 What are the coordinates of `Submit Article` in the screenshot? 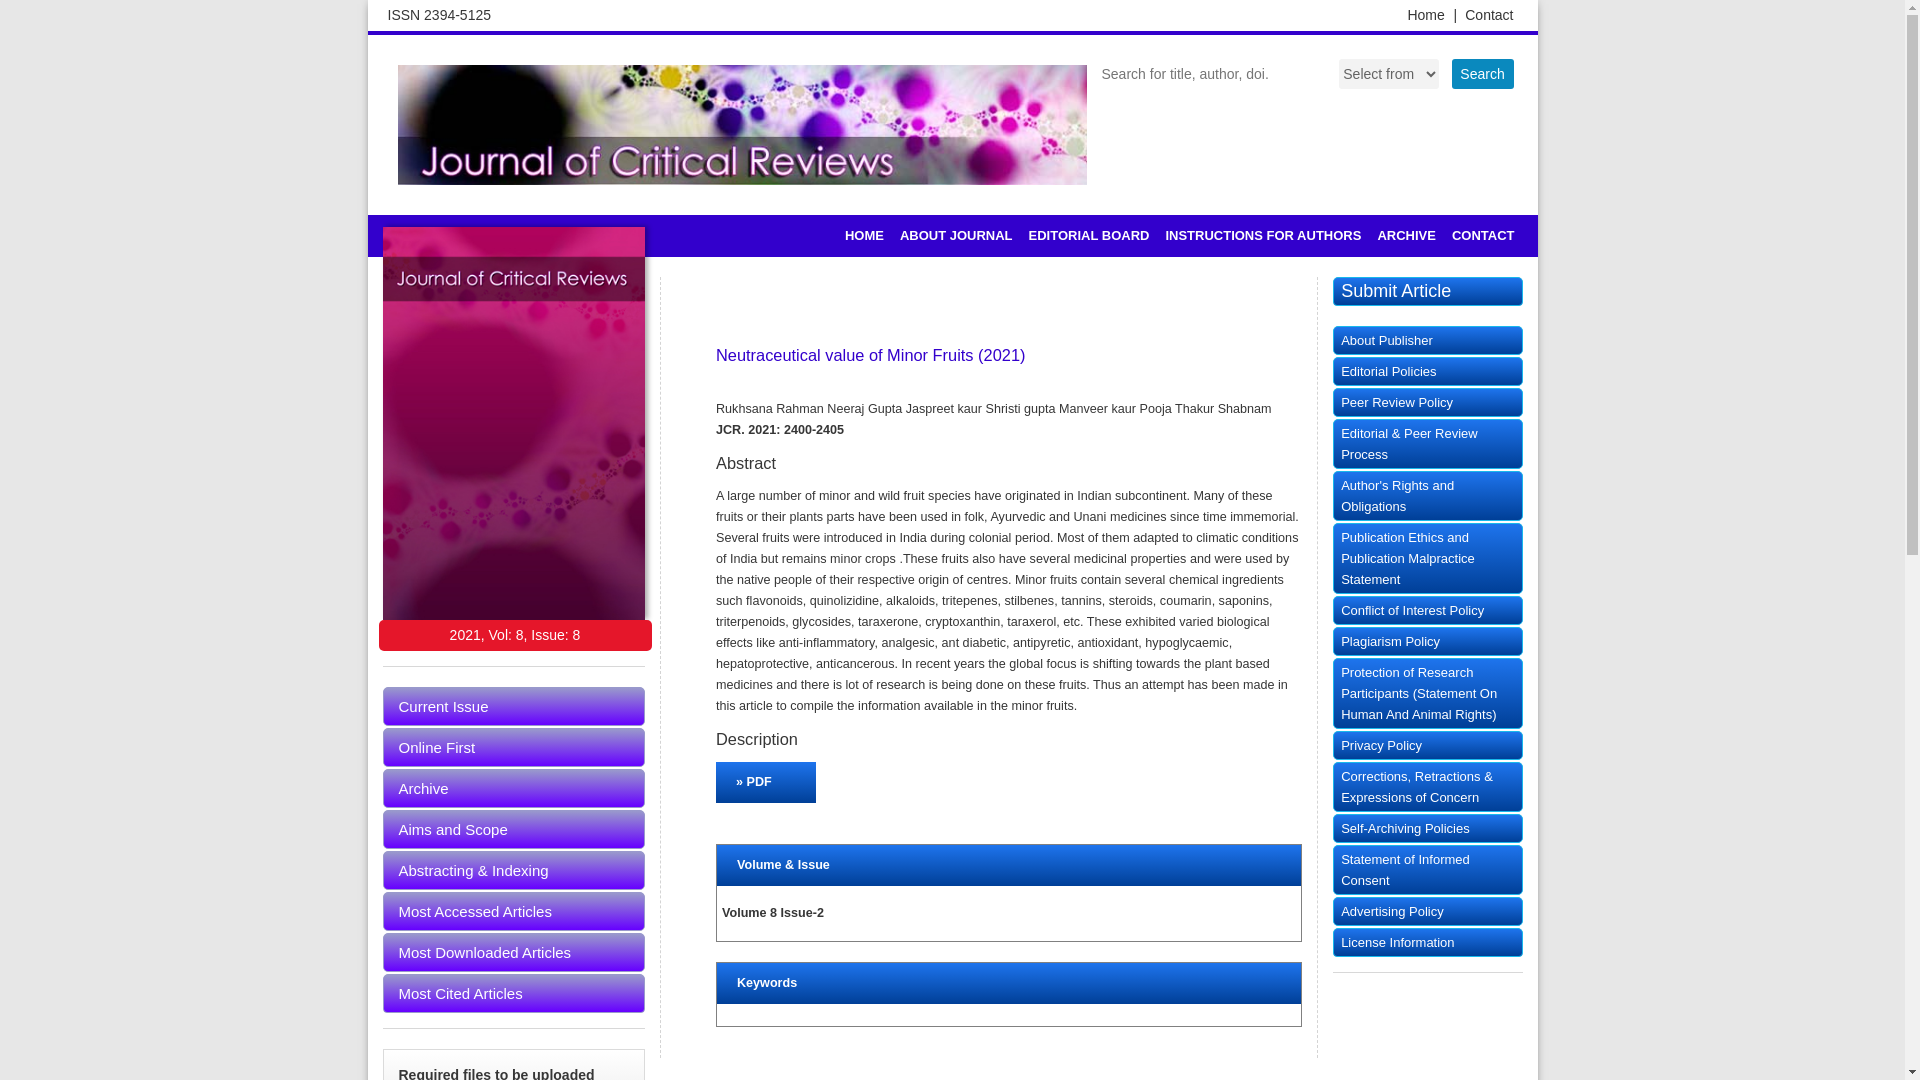 It's located at (1427, 290).